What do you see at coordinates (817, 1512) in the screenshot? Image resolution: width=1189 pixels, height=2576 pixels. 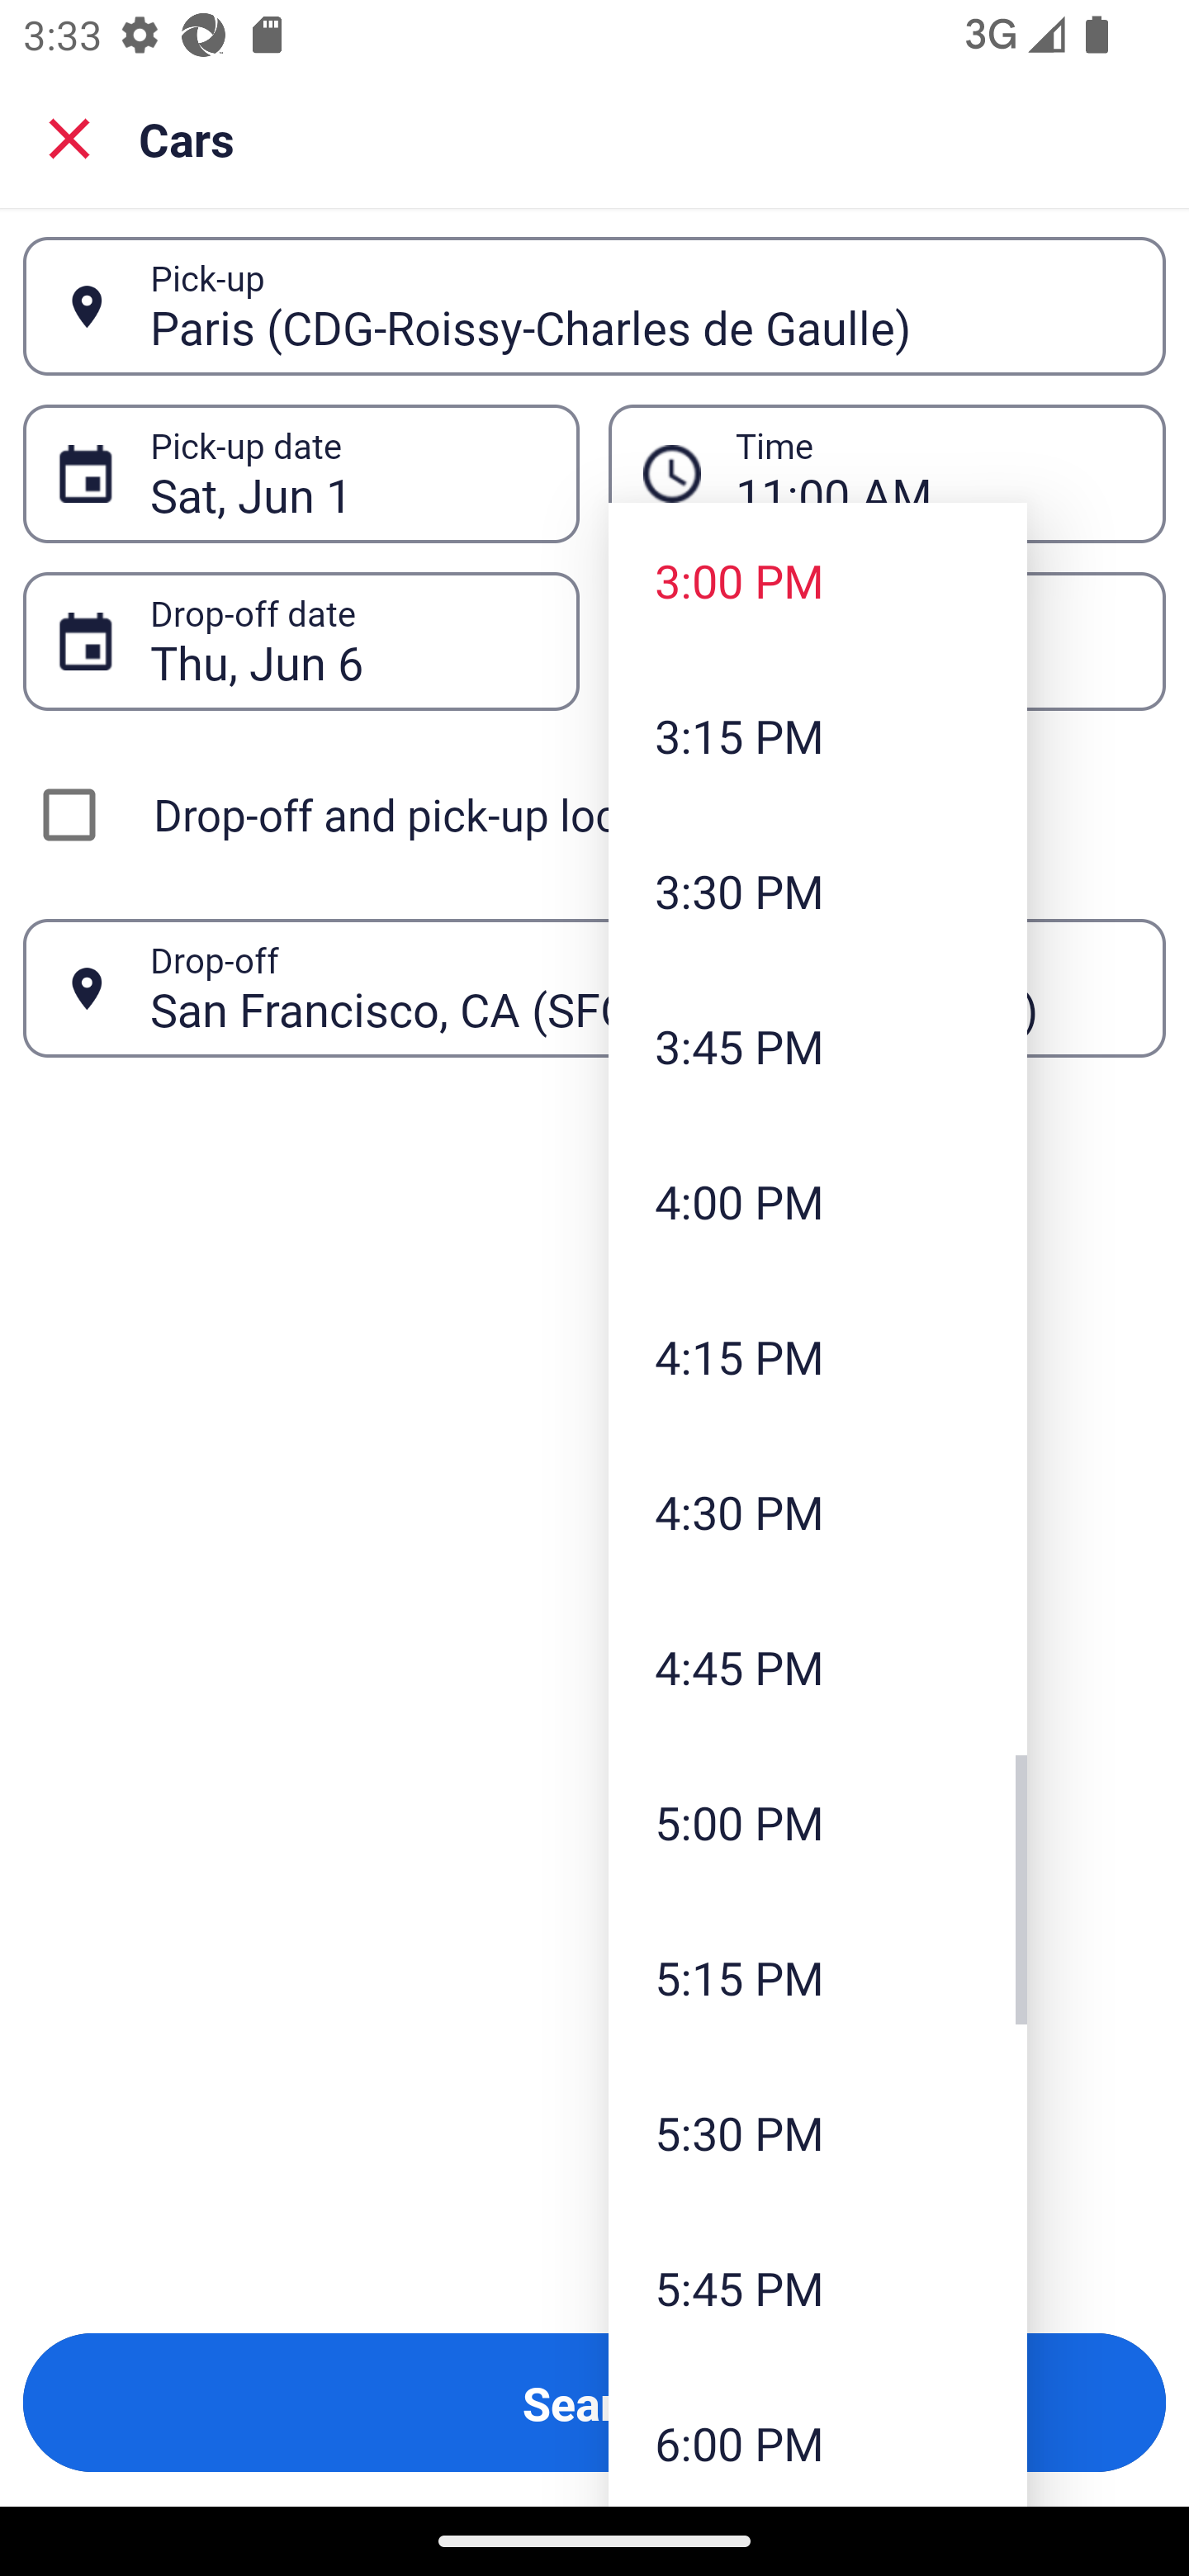 I see `4:30 PM` at bounding box center [817, 1512].